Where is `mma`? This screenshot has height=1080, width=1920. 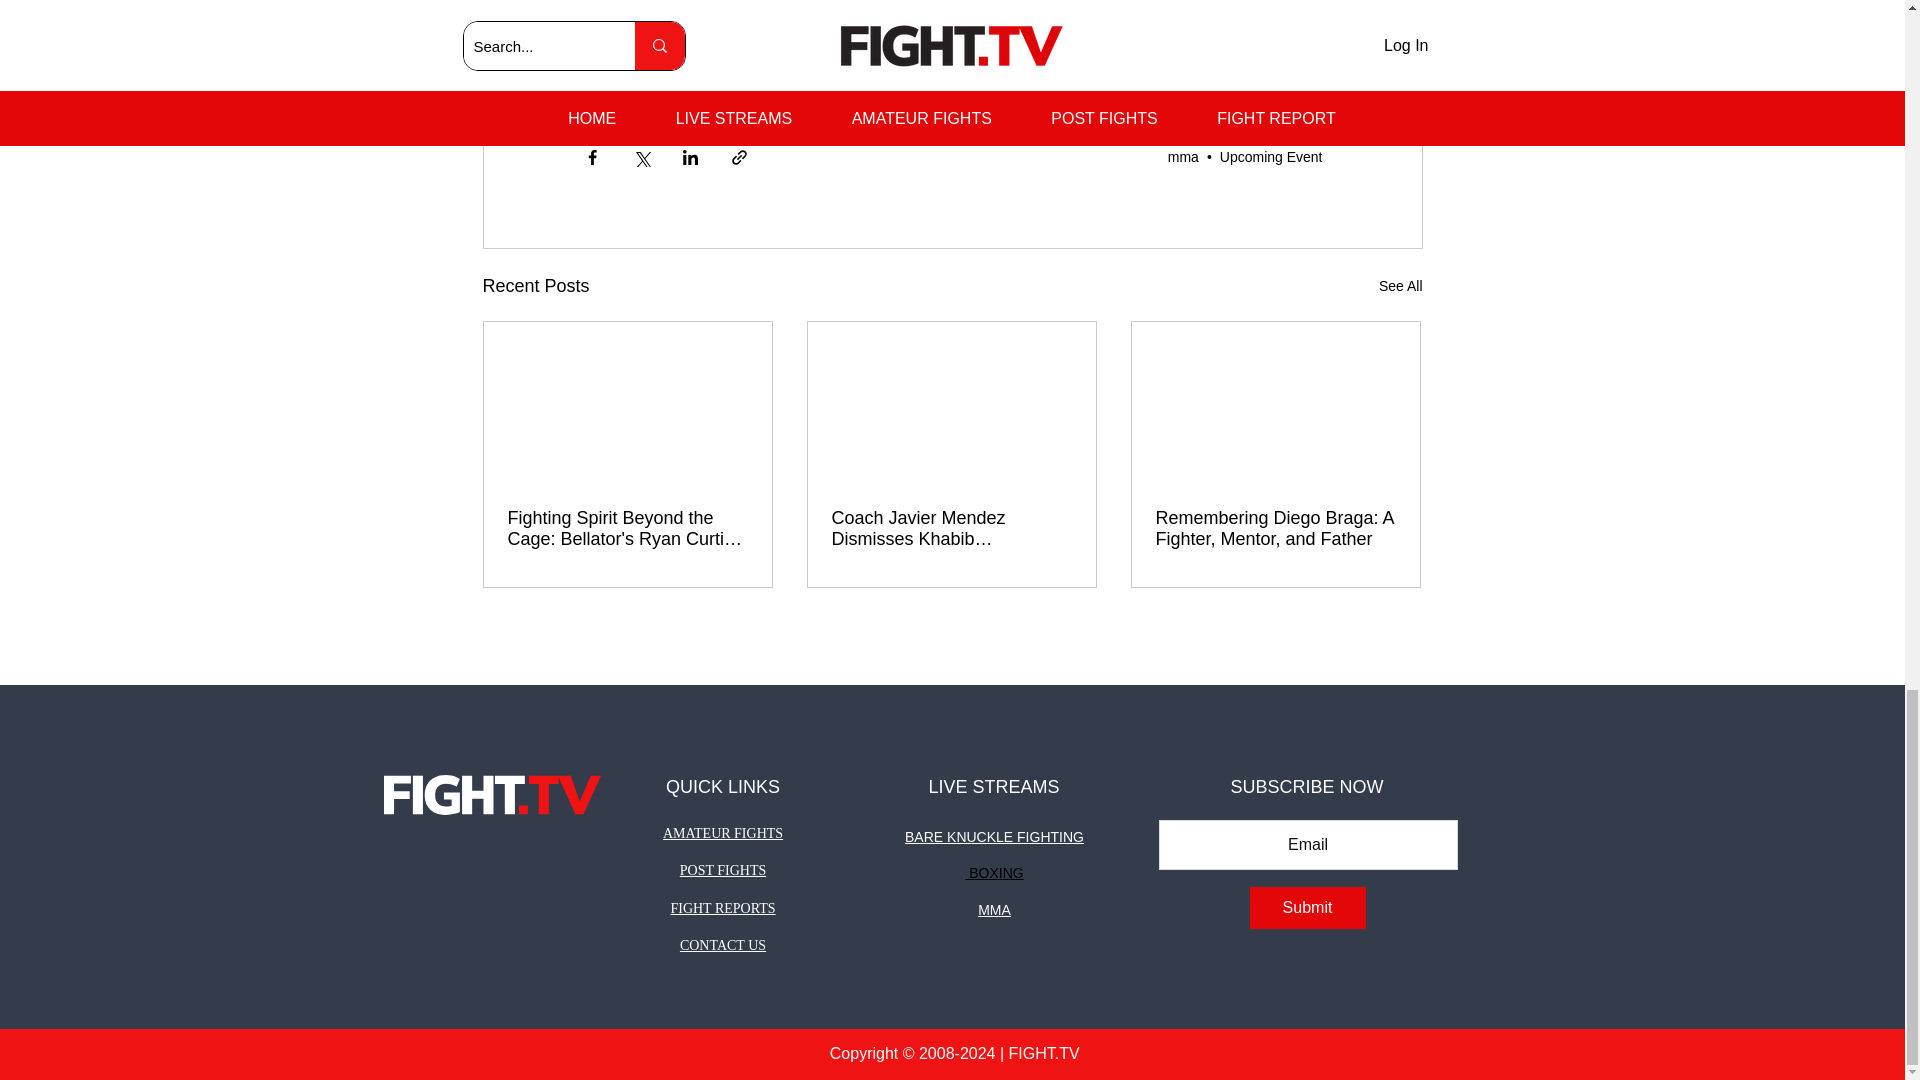 mma is located at coordinates (1182, 157).